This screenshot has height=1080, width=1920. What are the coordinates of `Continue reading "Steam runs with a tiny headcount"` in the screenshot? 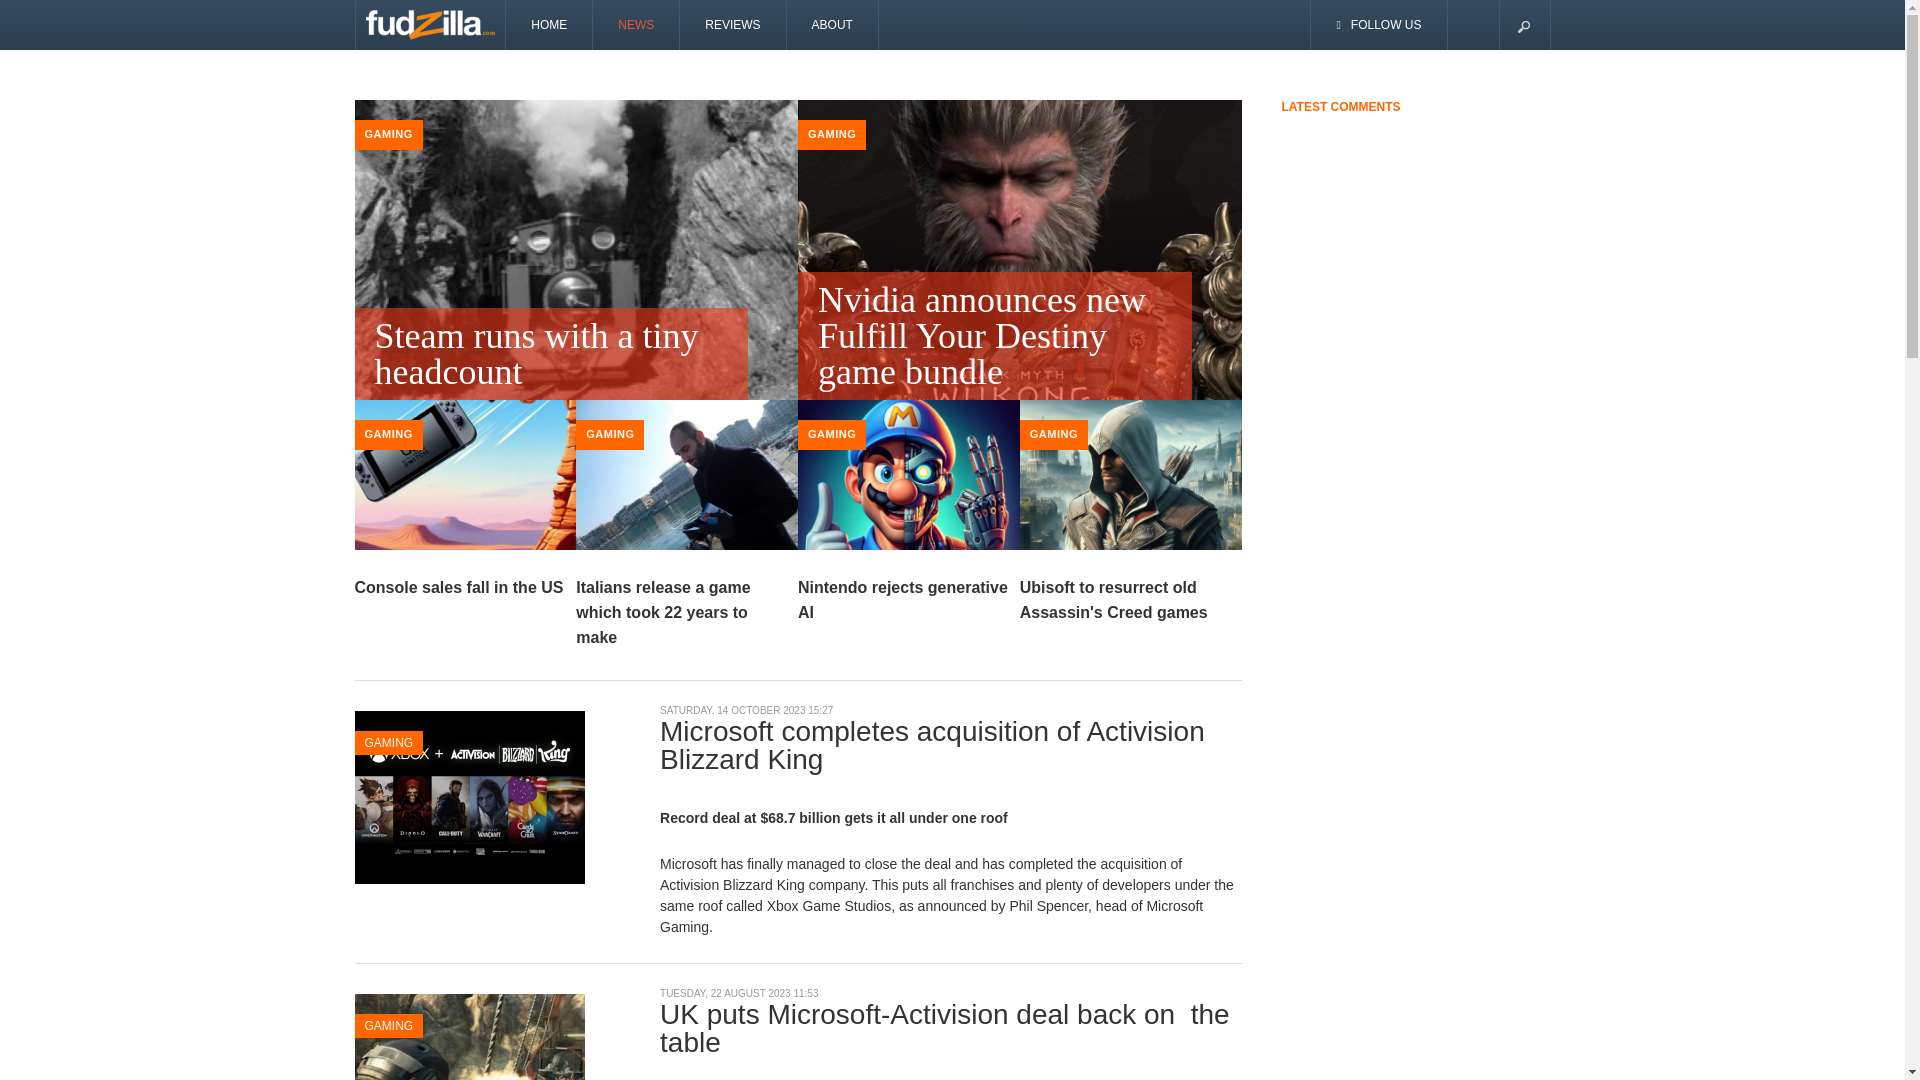 It's located at (576, 265).